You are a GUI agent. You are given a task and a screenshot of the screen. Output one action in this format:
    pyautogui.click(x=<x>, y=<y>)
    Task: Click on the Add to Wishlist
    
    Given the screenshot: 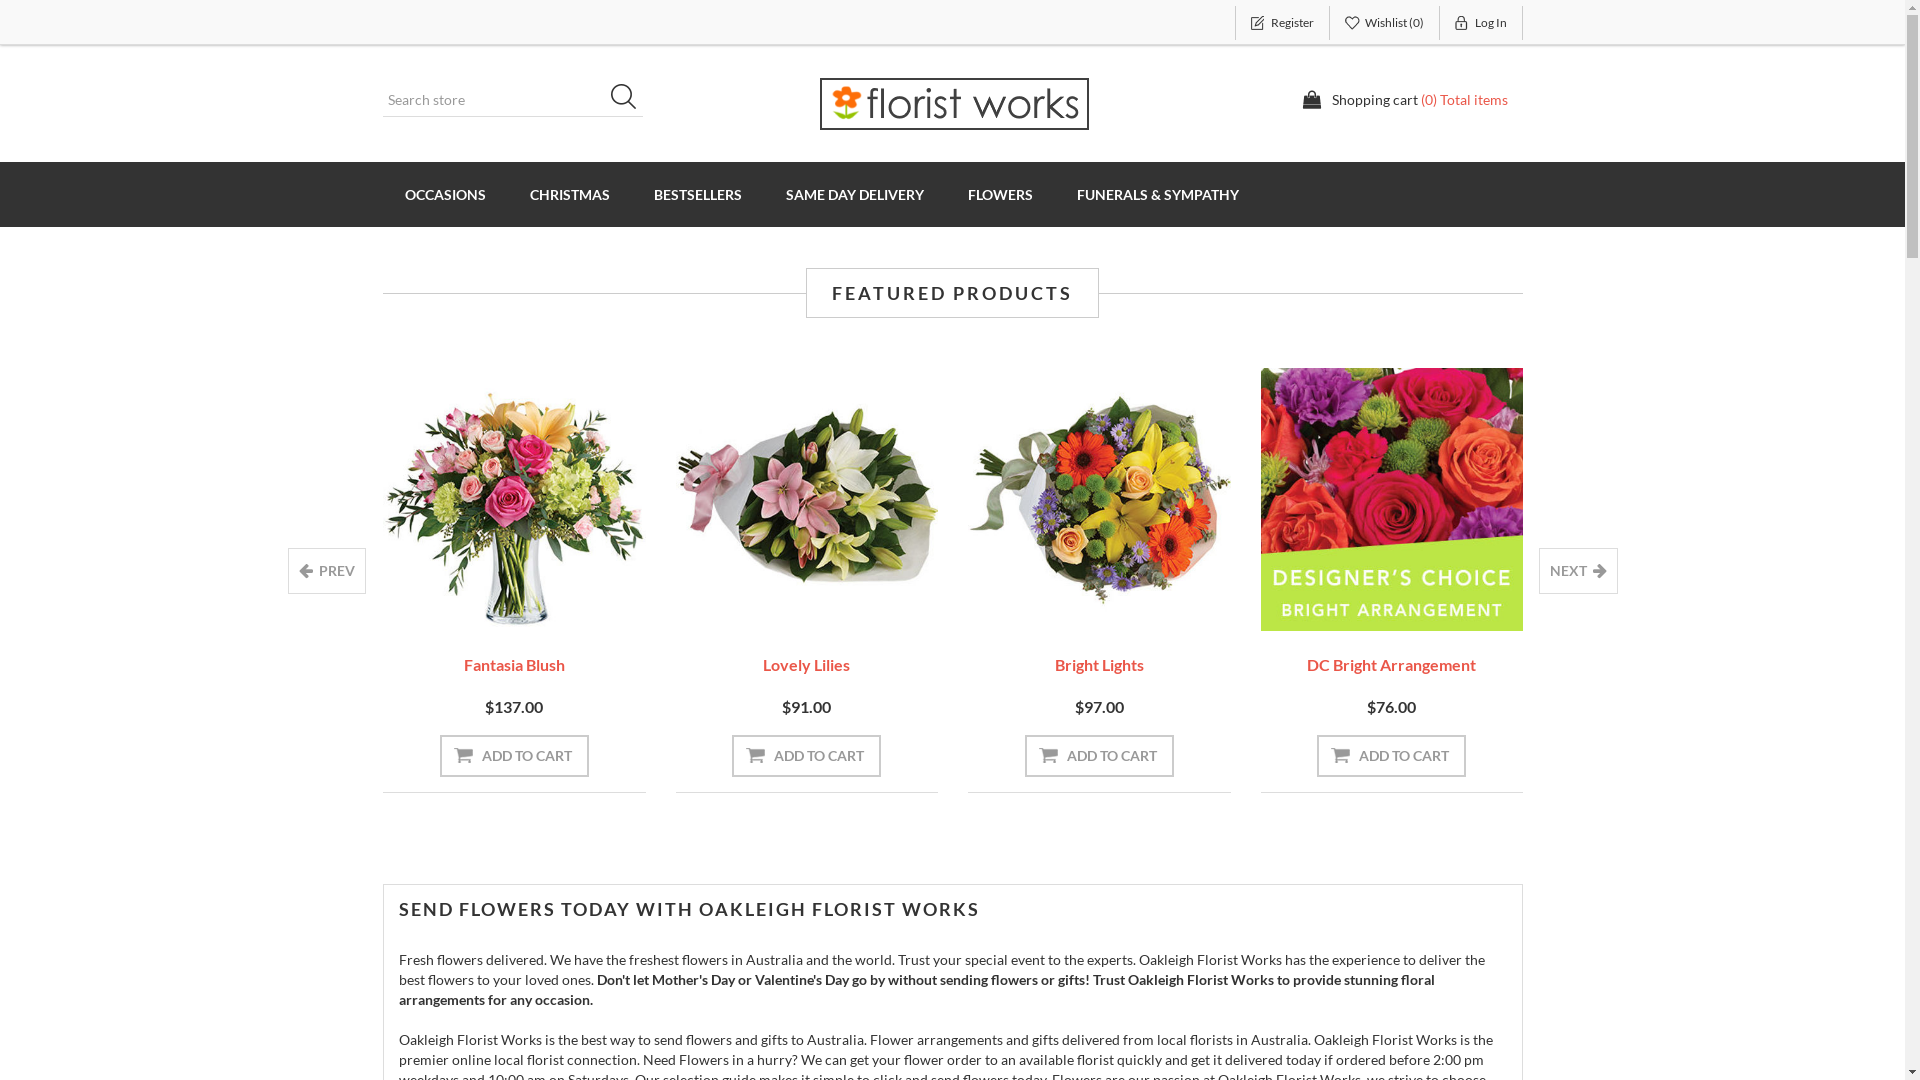 What is the action you would take?
    pyautogui.click(x=775, y=603)
    